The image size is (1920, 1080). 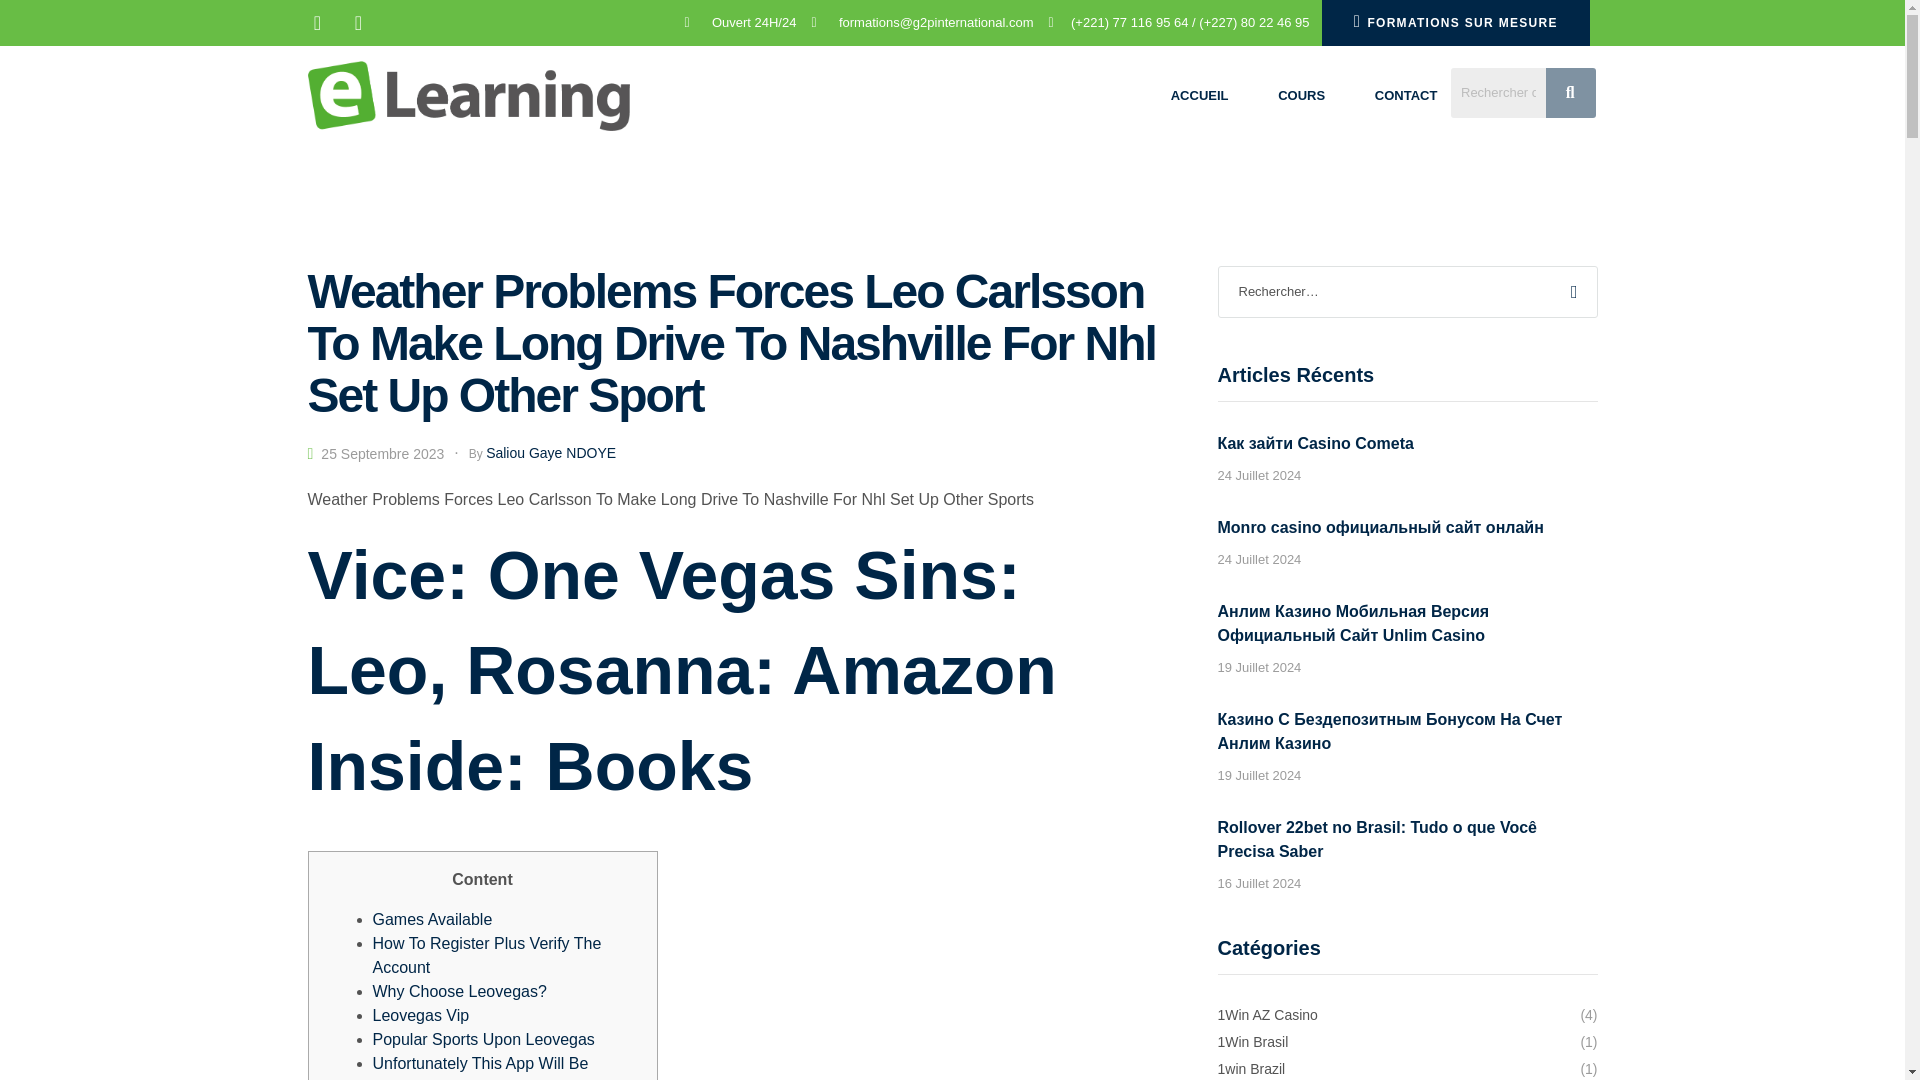 I want to click on Leovegas Vip, so click(x=420, y=1014).